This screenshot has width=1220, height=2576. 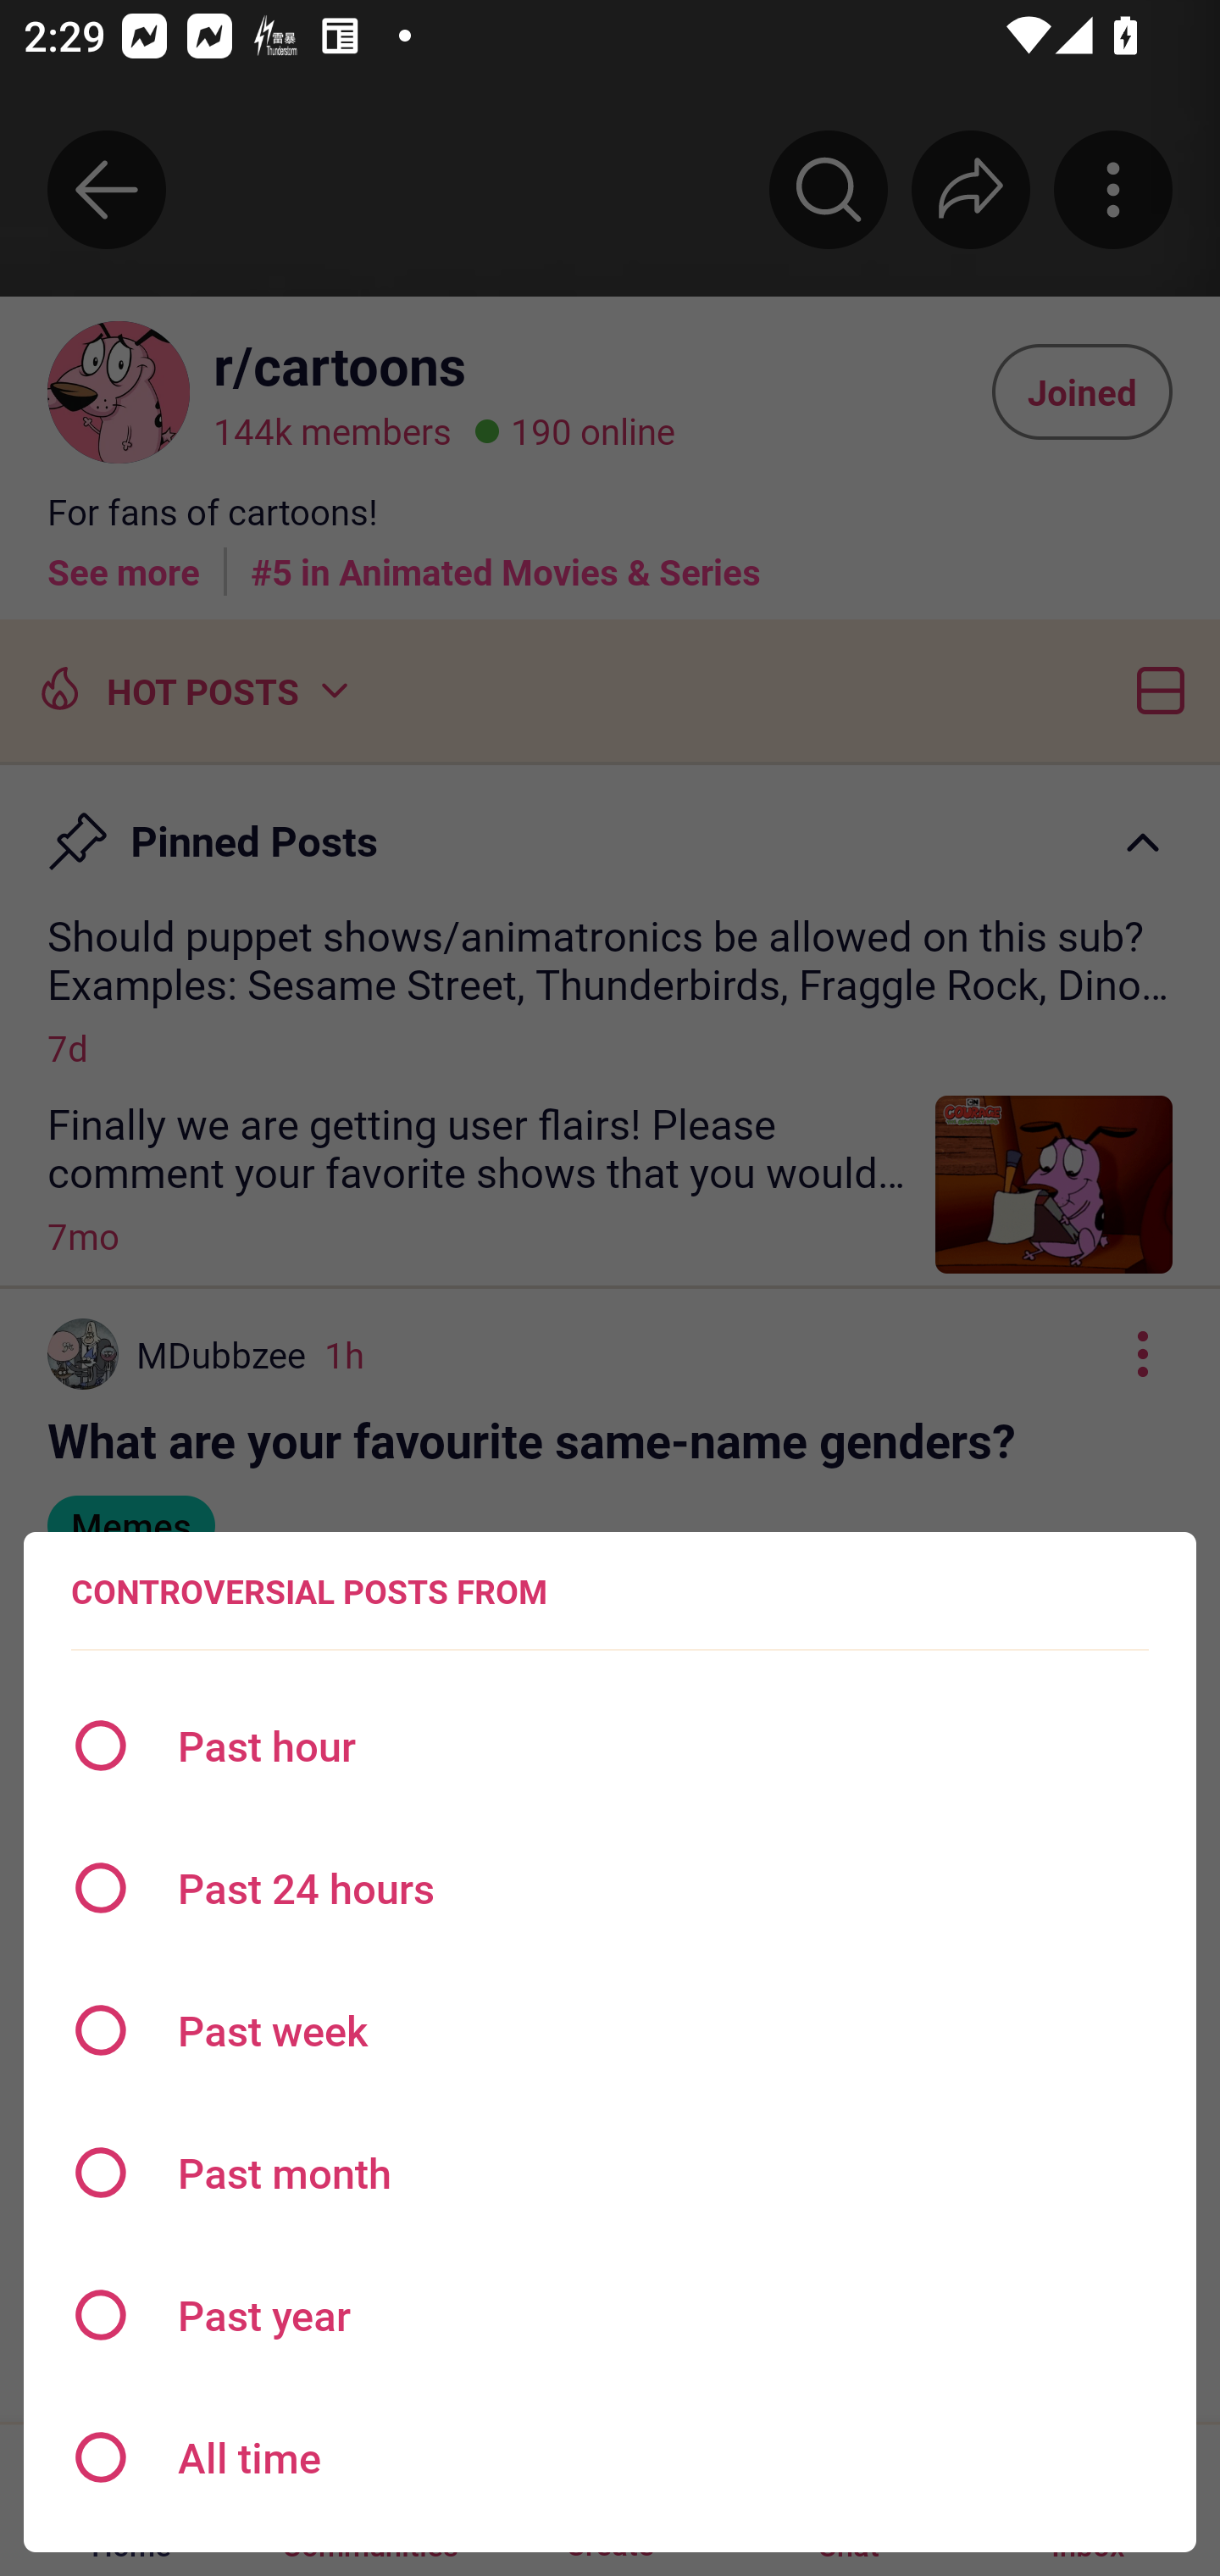 What do you see at coordinates (610, 2030) in the screenshot?
I see `Past week` at bounding box center [610, 2030].